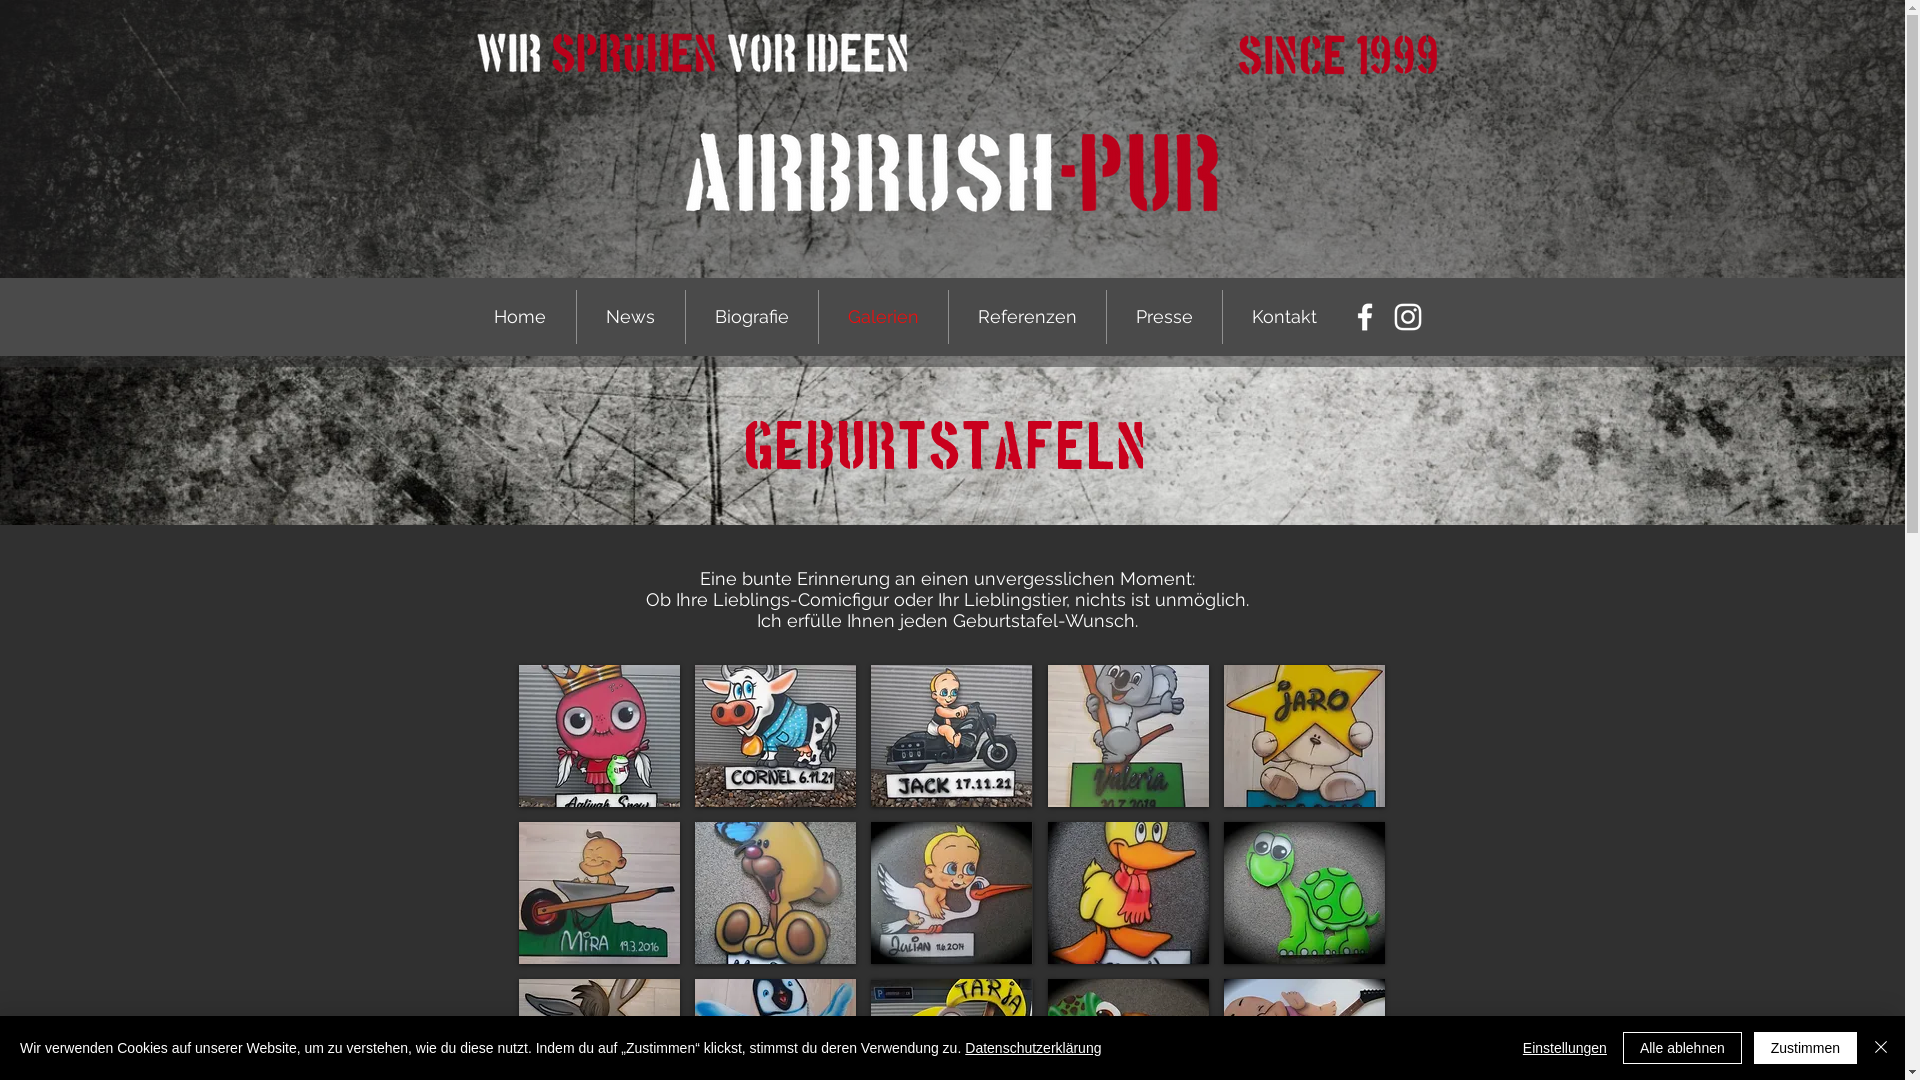  What do you see at coordinates (630, 317) in the screenshot?
I see `News` at bounding box center [630, 317].